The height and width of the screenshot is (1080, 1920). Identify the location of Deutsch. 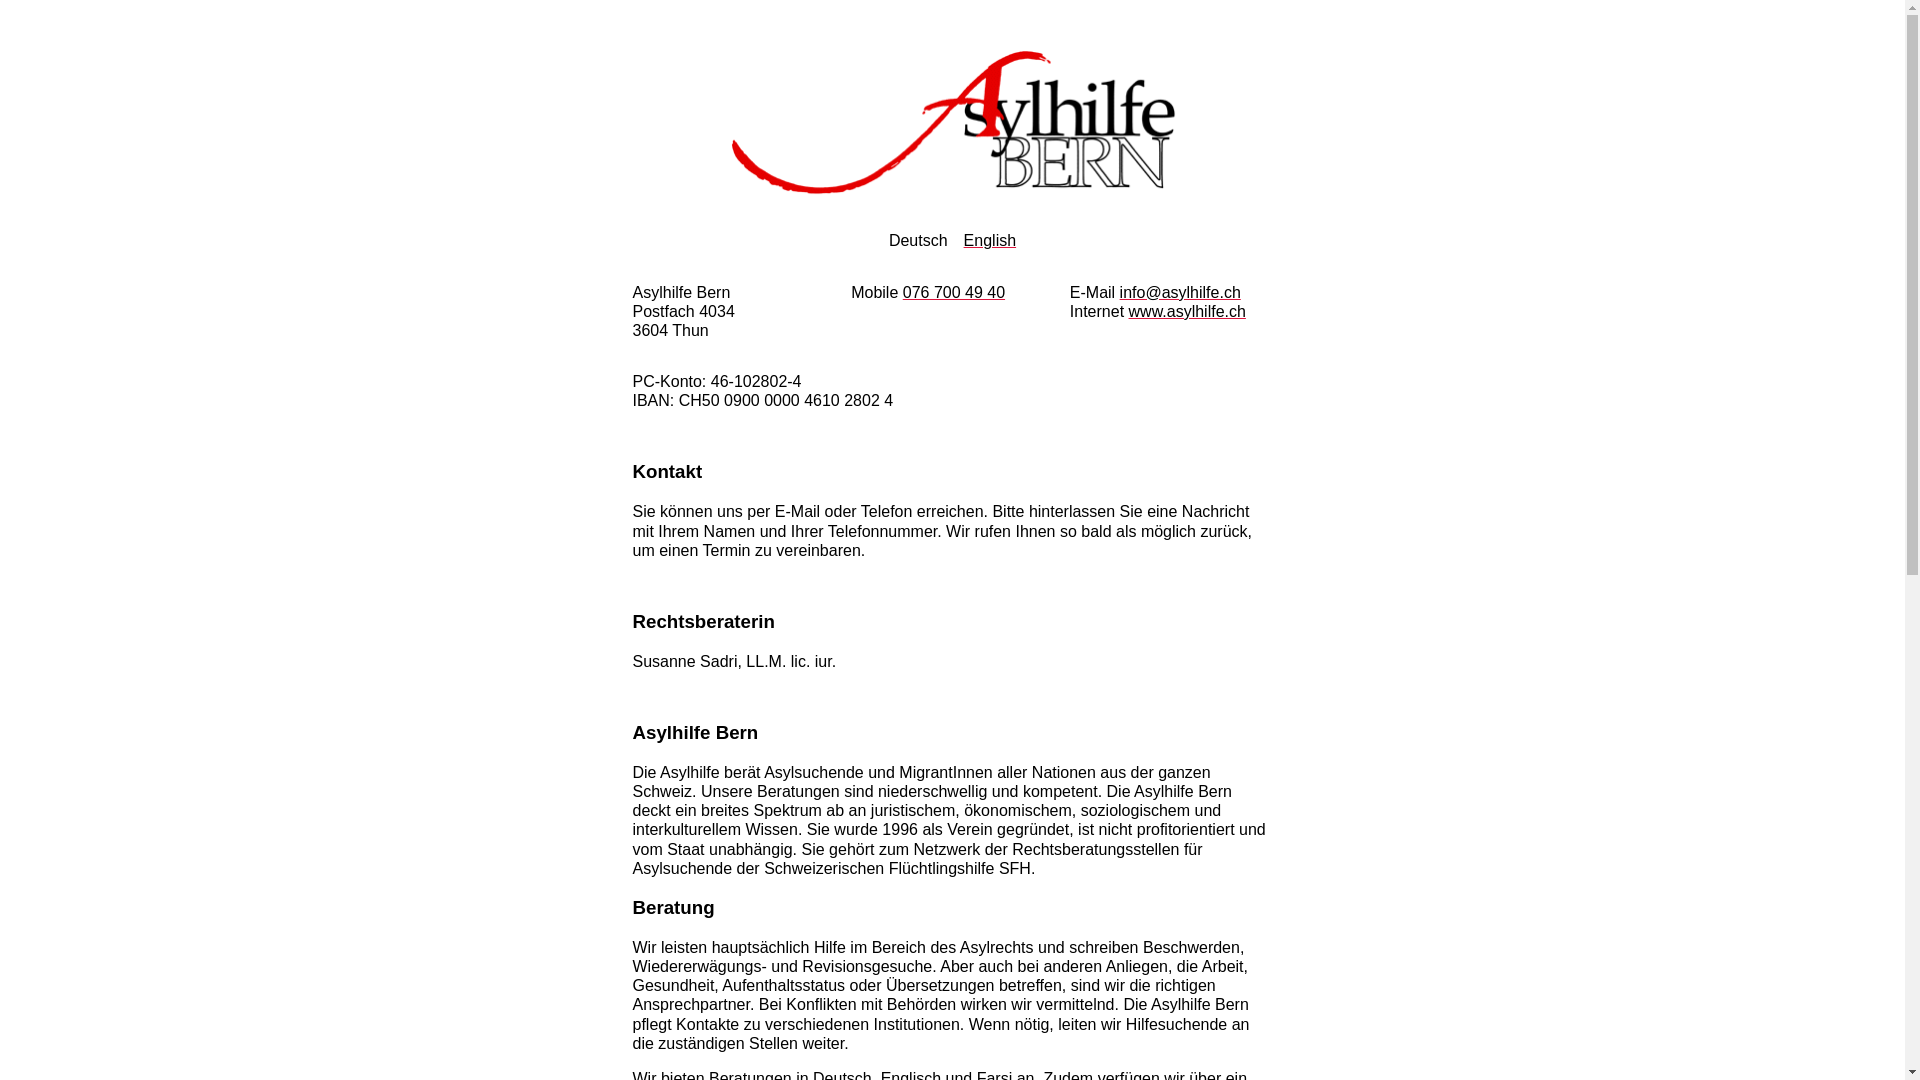
(918, 240).